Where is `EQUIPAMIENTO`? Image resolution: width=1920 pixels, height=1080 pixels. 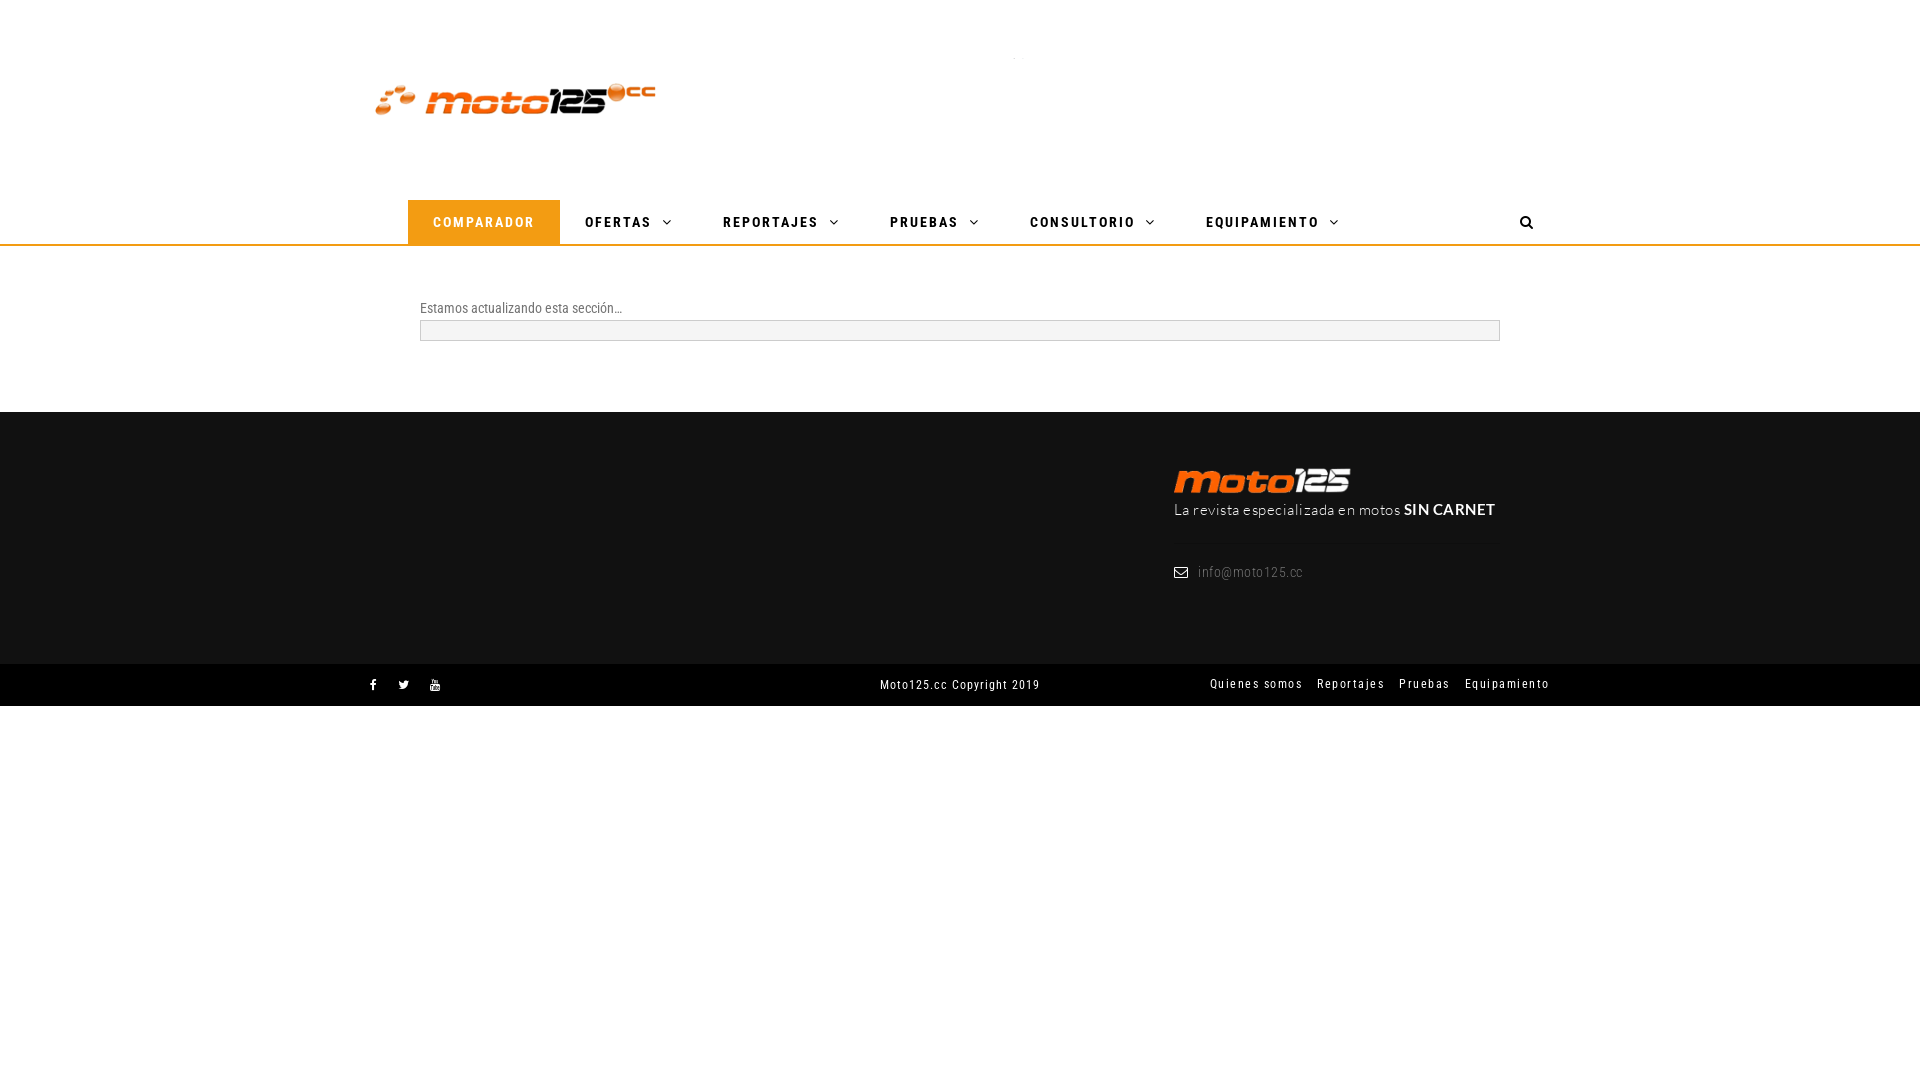 EQUIPAMIENTO is located at coordinates (1273, 222).